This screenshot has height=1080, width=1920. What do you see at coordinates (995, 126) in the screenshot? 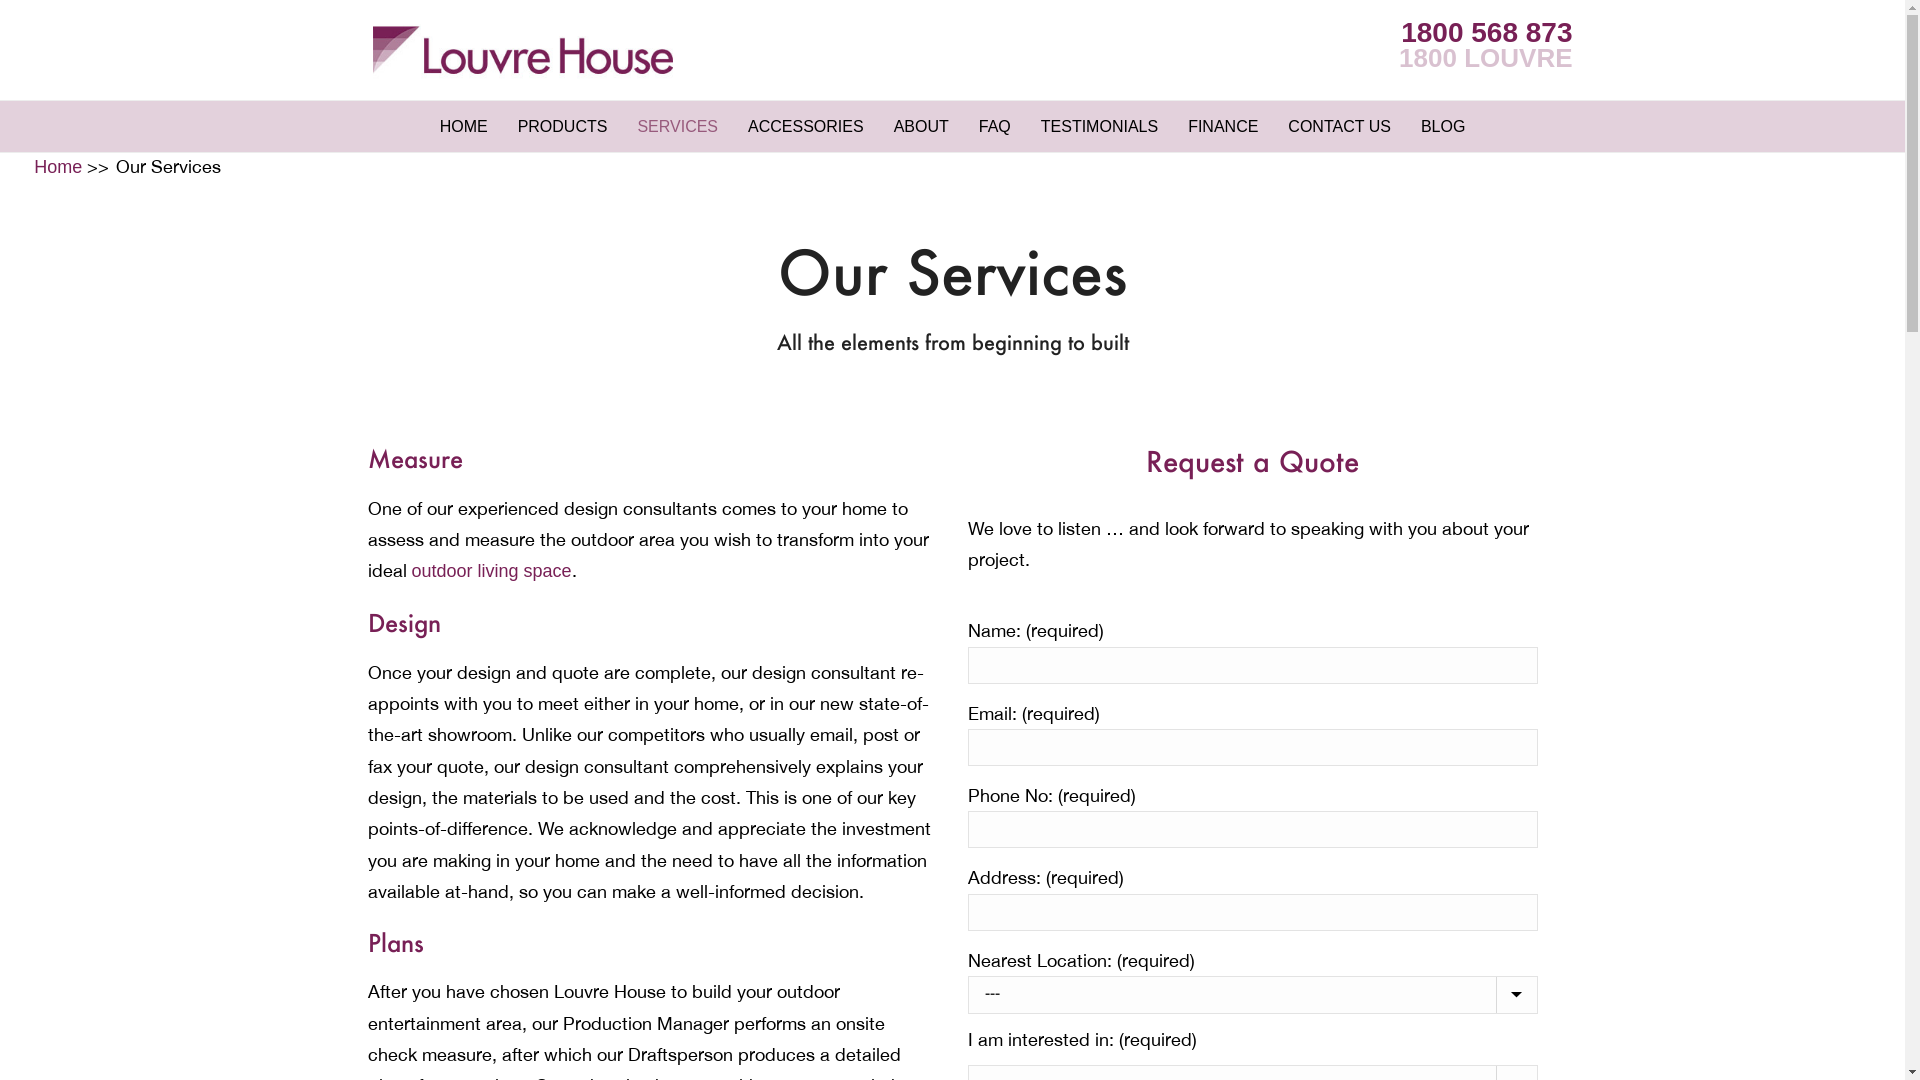
I see `FAQ` at bounding box center [995, 126].